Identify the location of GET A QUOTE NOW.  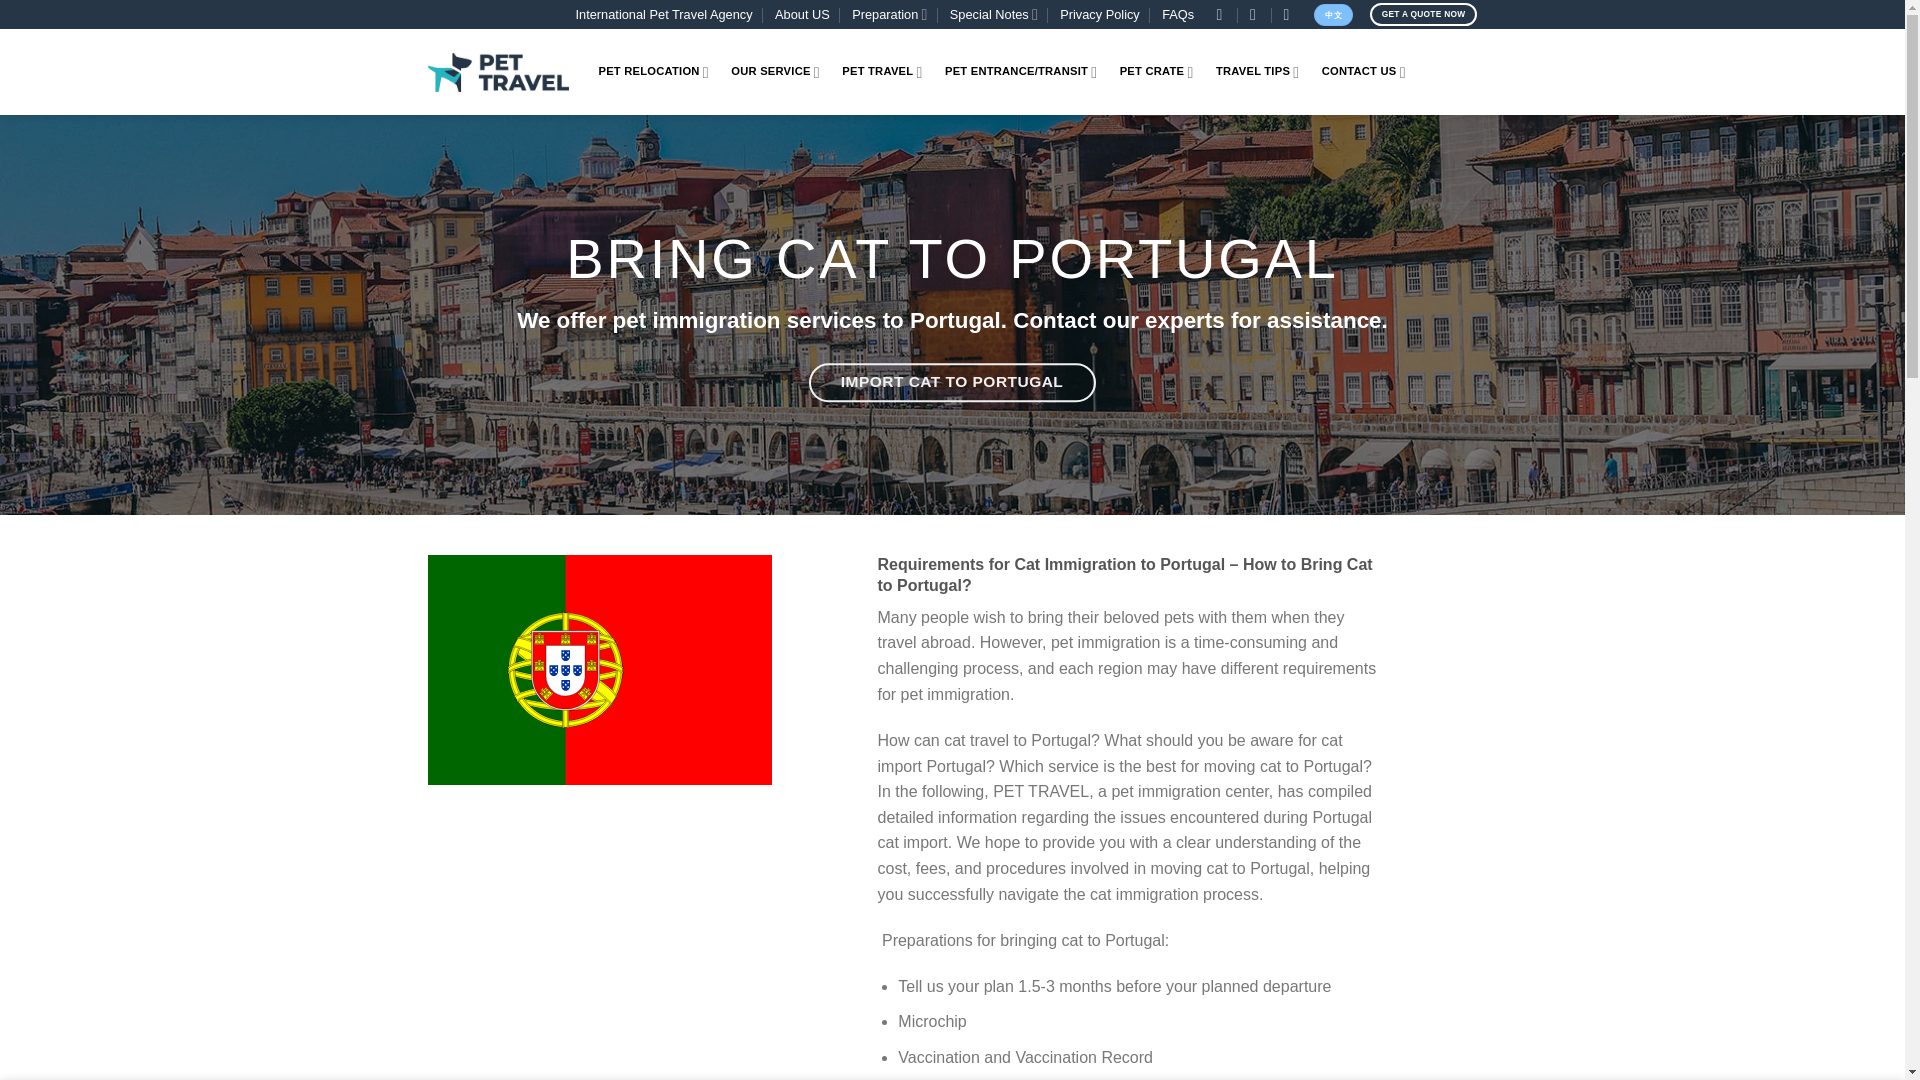
(1424, 14).